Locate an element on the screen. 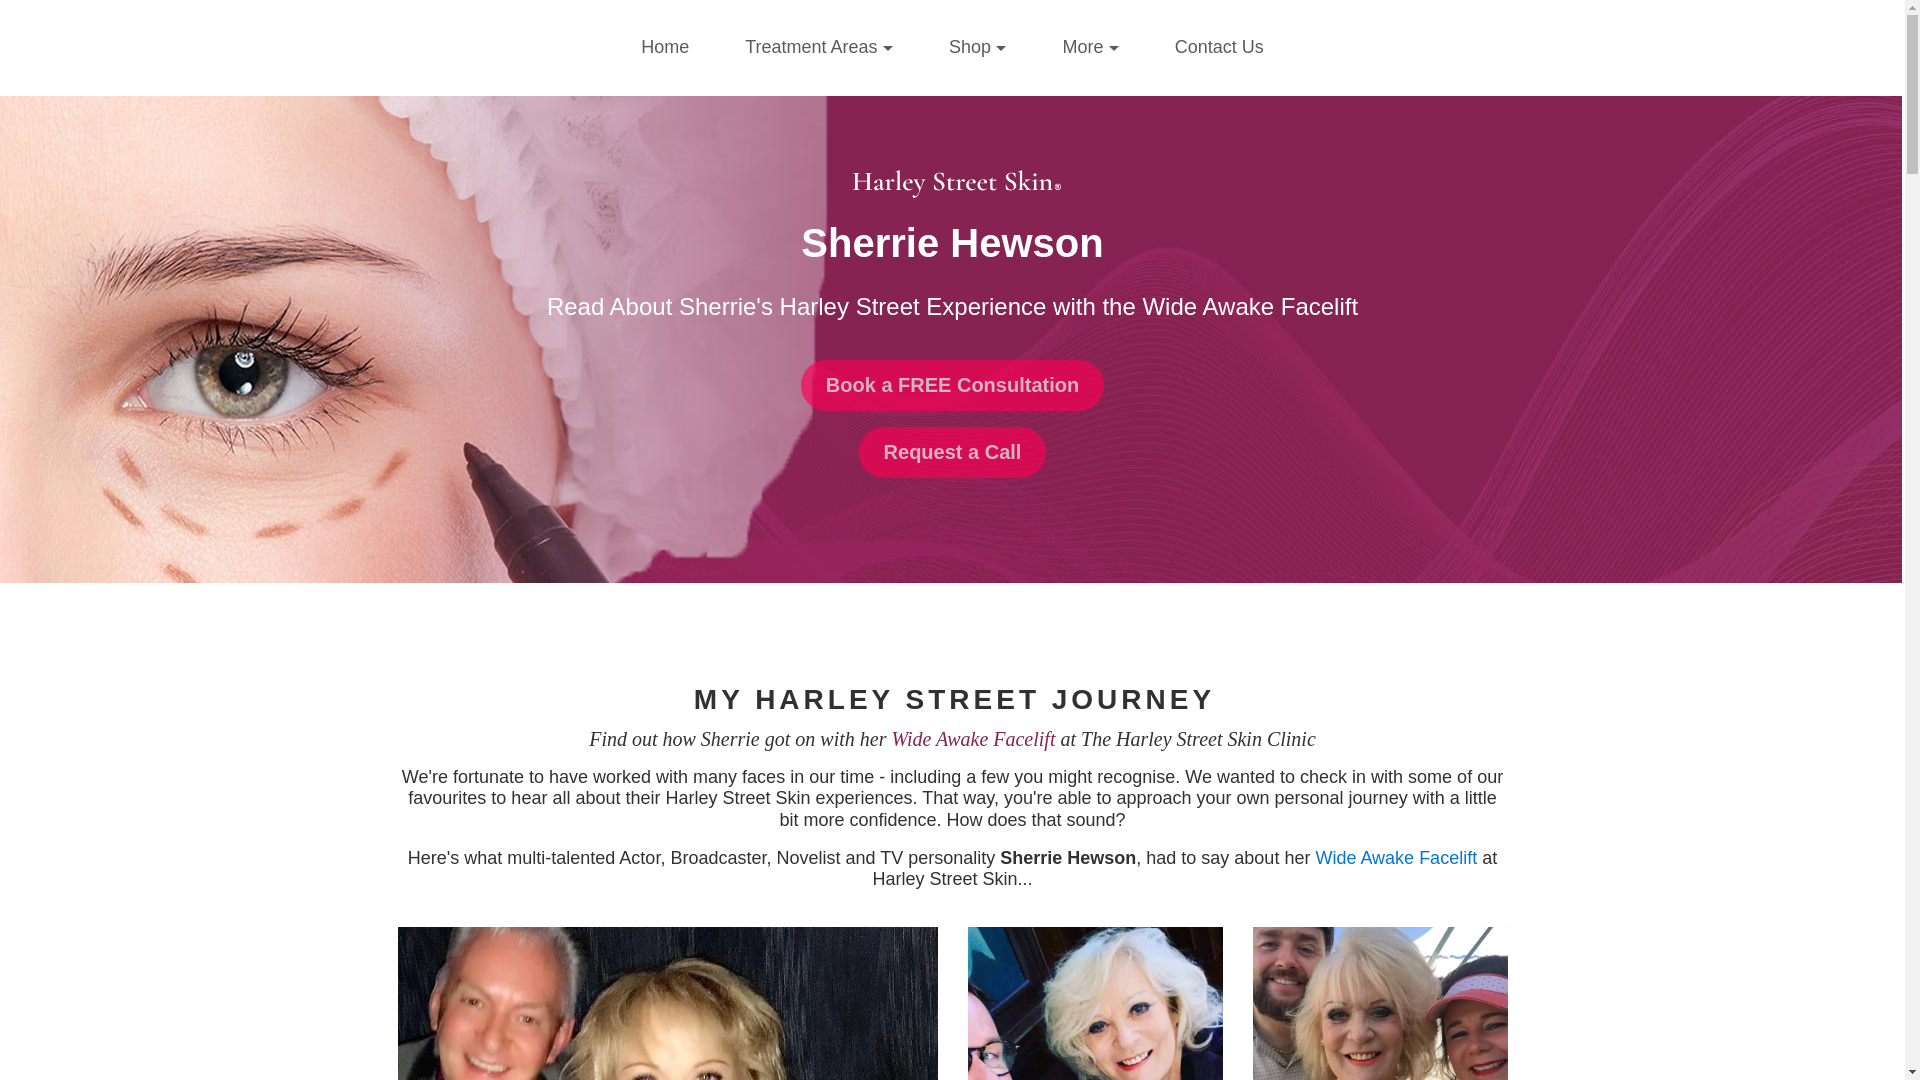 This screenshot has height=1080, width=1920. Request a Call is located at coordinates (952, 450).